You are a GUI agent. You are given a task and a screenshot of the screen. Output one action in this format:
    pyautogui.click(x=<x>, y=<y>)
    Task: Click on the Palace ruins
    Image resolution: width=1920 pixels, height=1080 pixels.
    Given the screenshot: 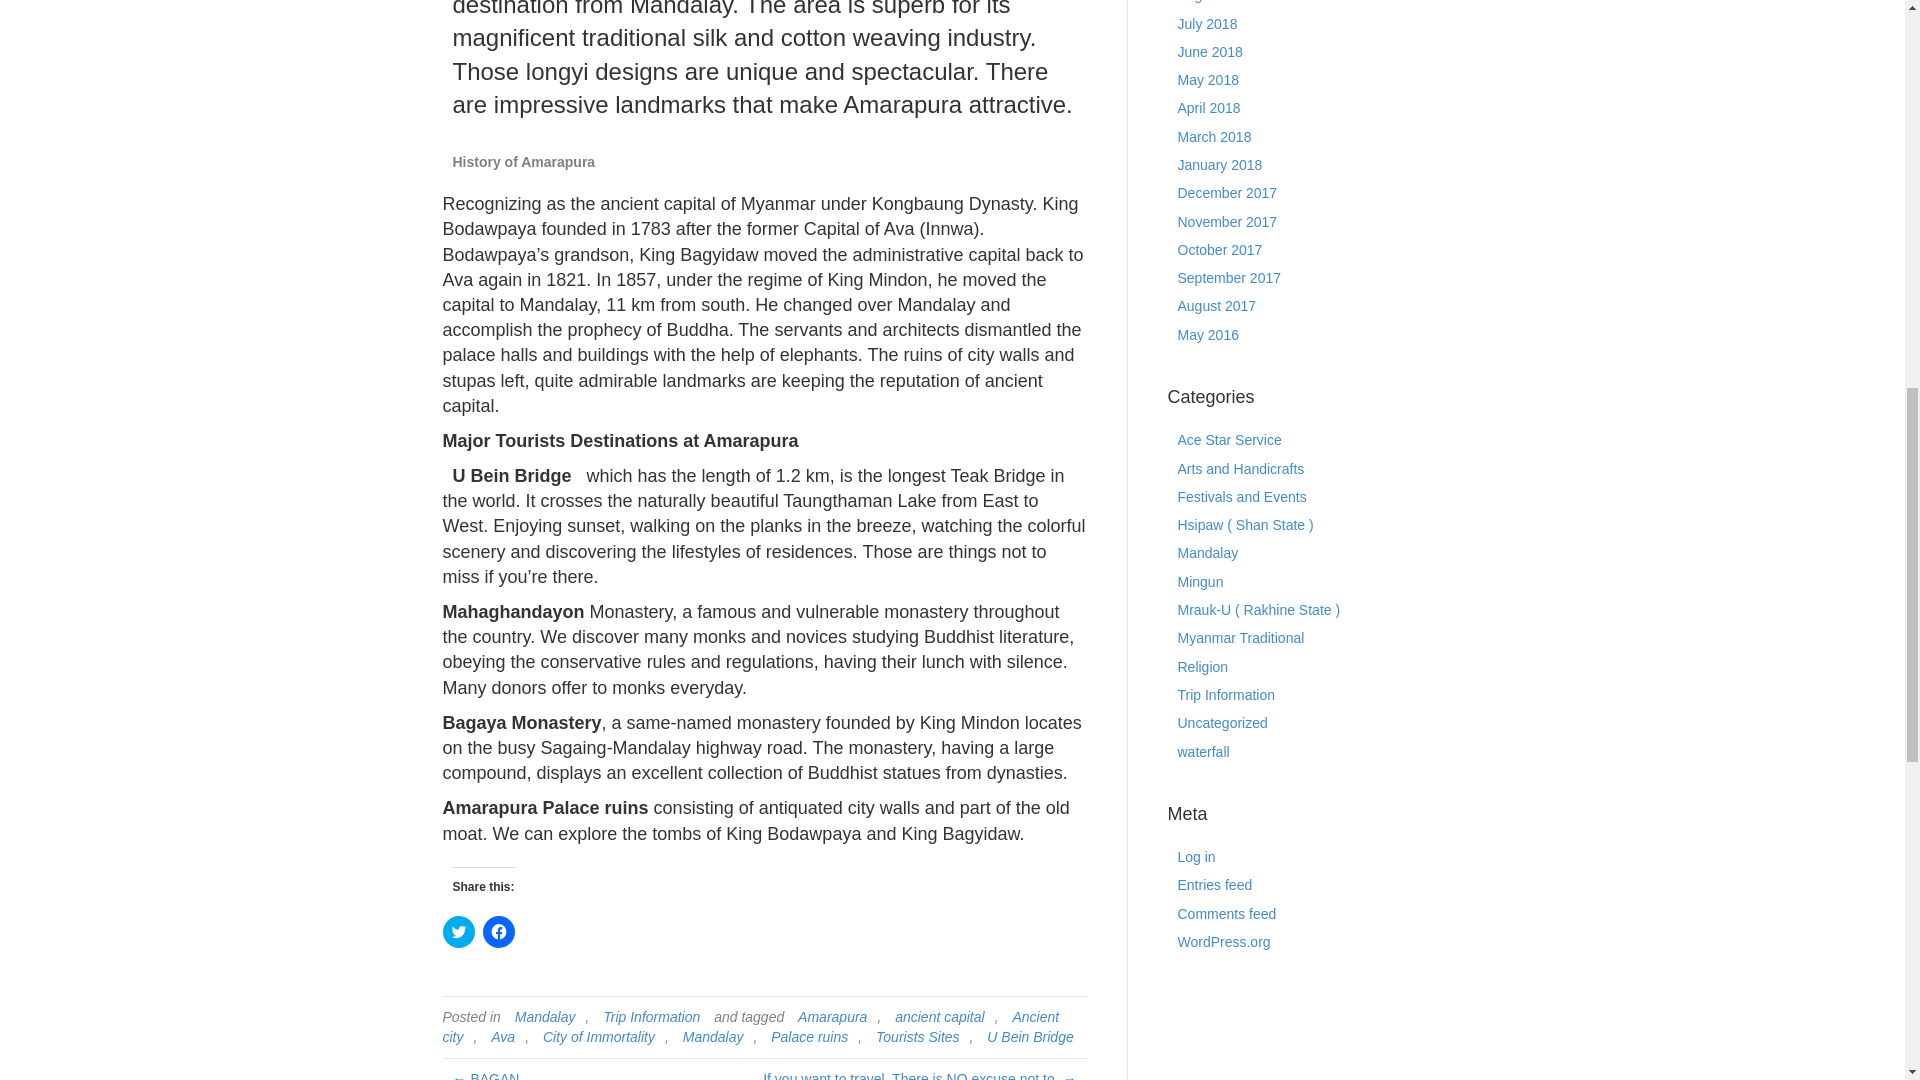 What is the action you would take?
    pyautogui.click(x=809, y=1037)
    